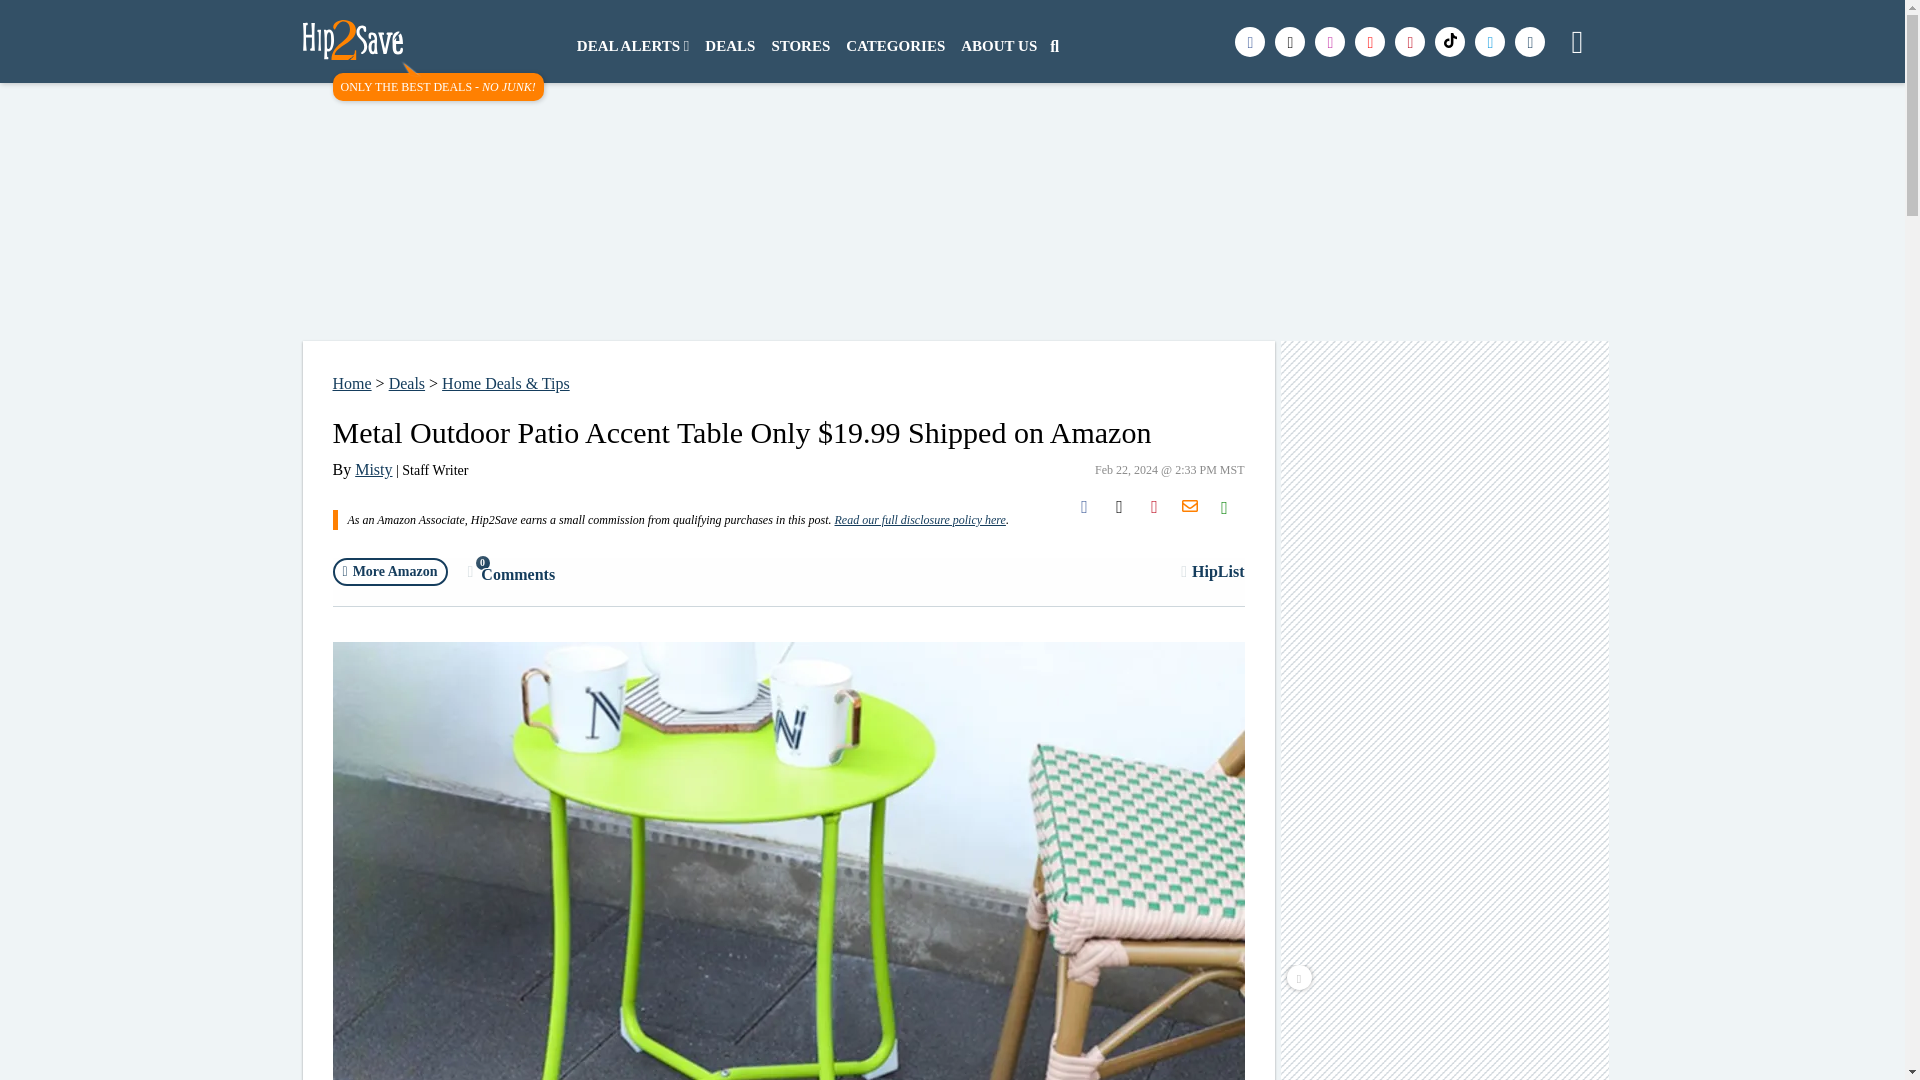  I want to click on More Amazon, so click(998, 46).